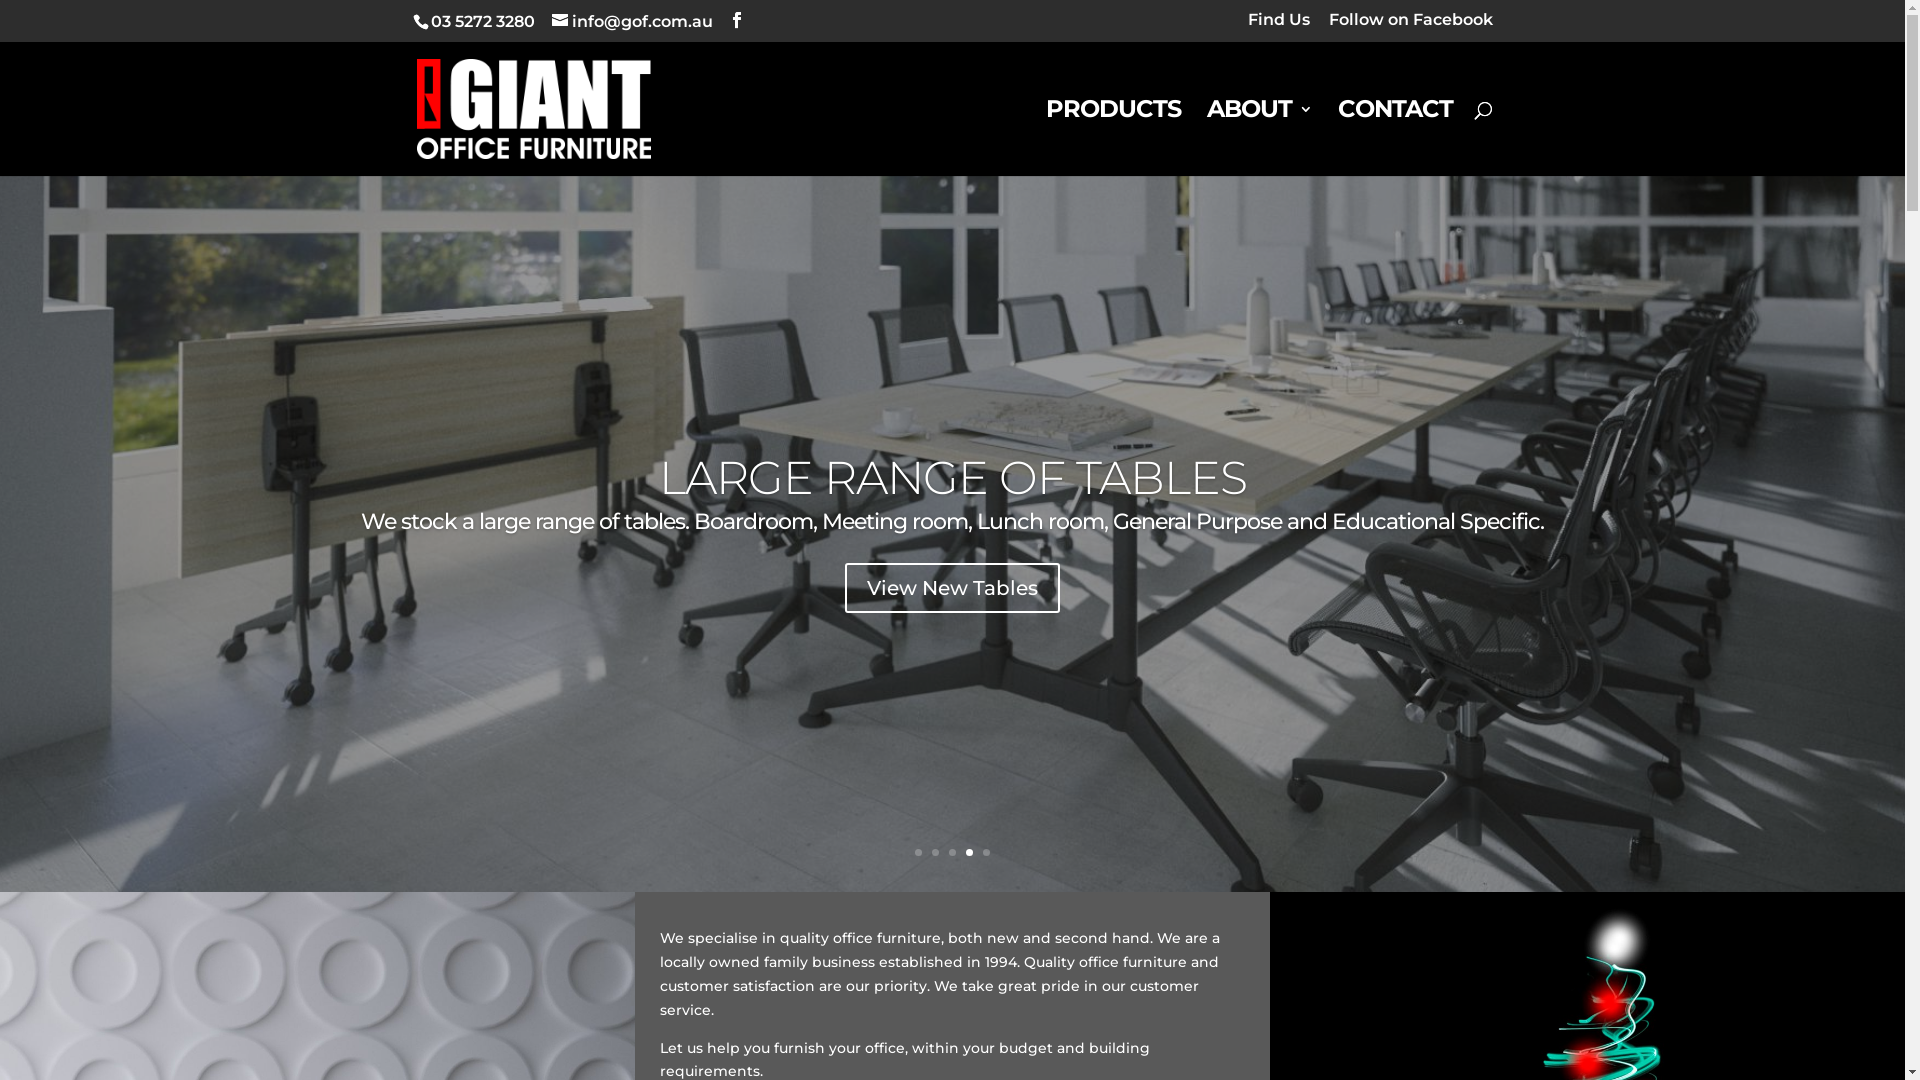  What do you see at coordinates (918, 852) in the screenshot?
I see `1` at bounding box center [918, 852].